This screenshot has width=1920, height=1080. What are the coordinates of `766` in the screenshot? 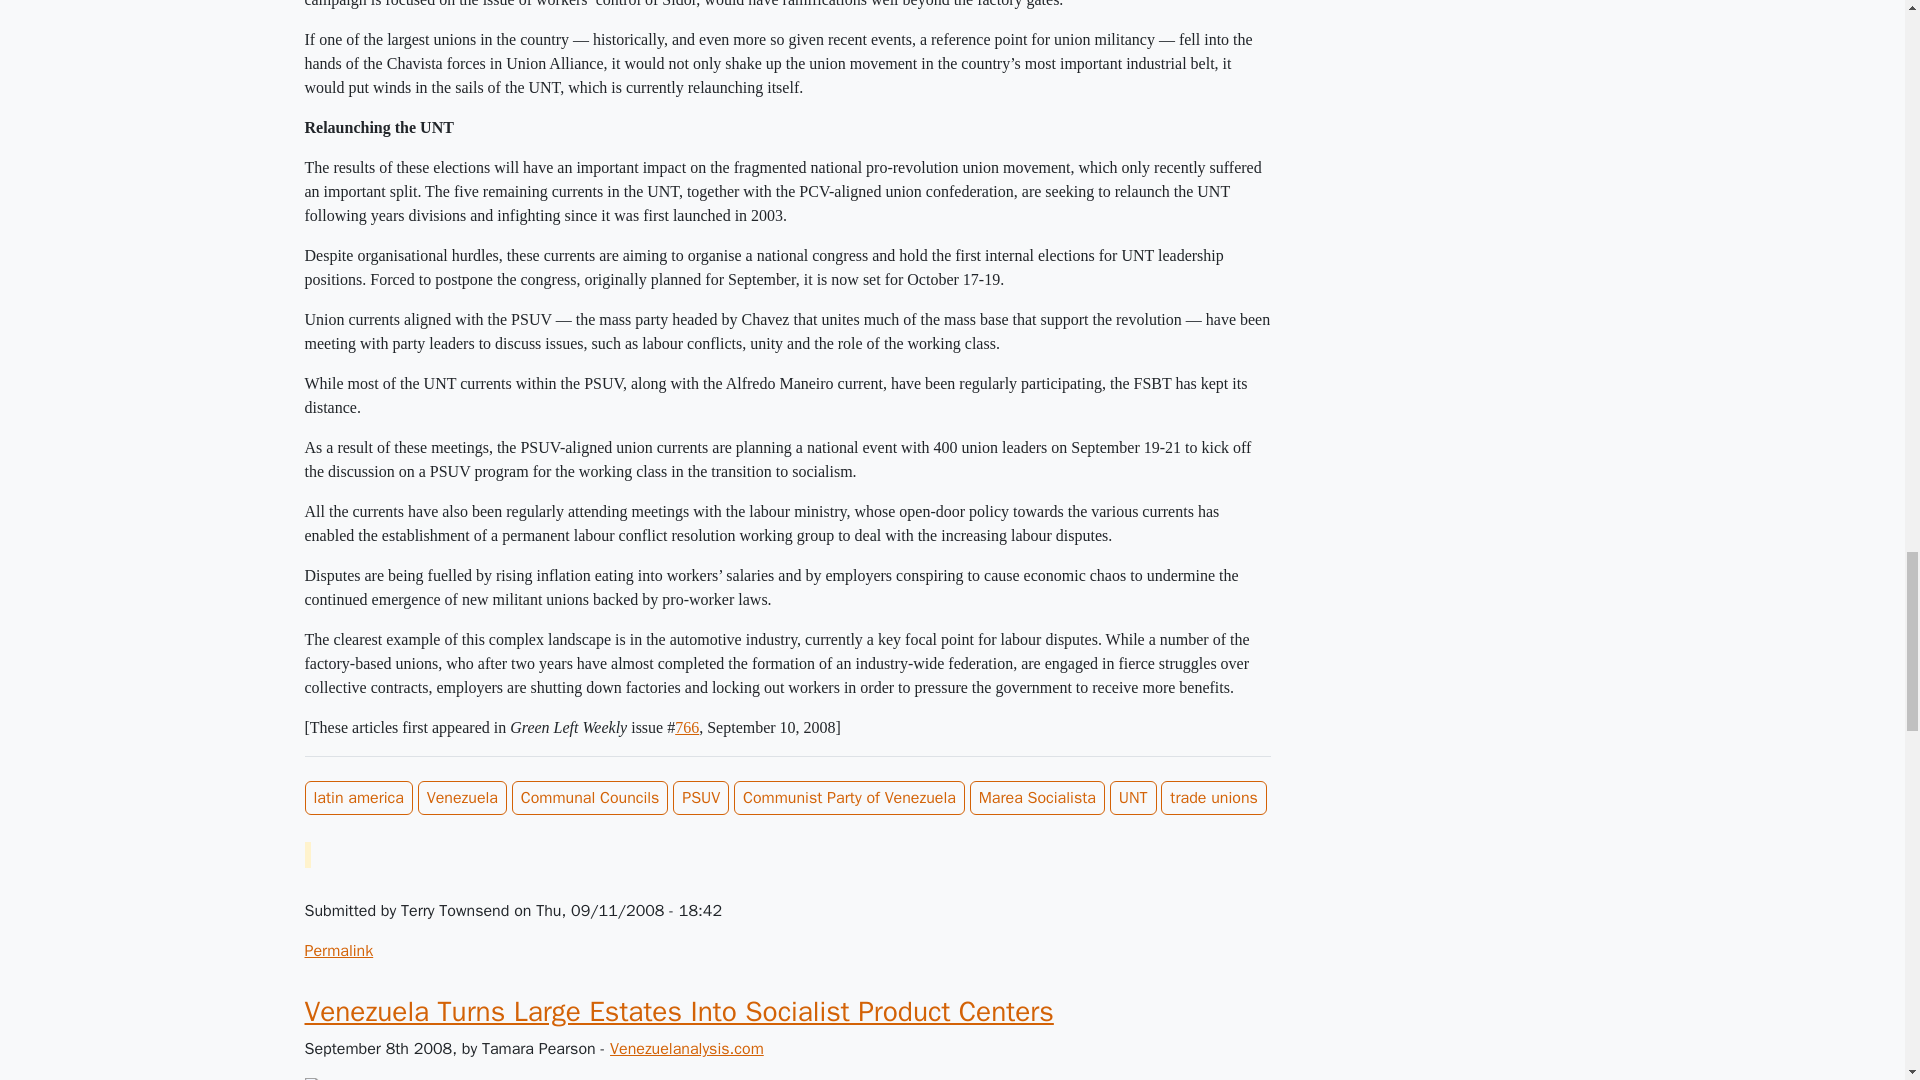 It's located at (686, 727).